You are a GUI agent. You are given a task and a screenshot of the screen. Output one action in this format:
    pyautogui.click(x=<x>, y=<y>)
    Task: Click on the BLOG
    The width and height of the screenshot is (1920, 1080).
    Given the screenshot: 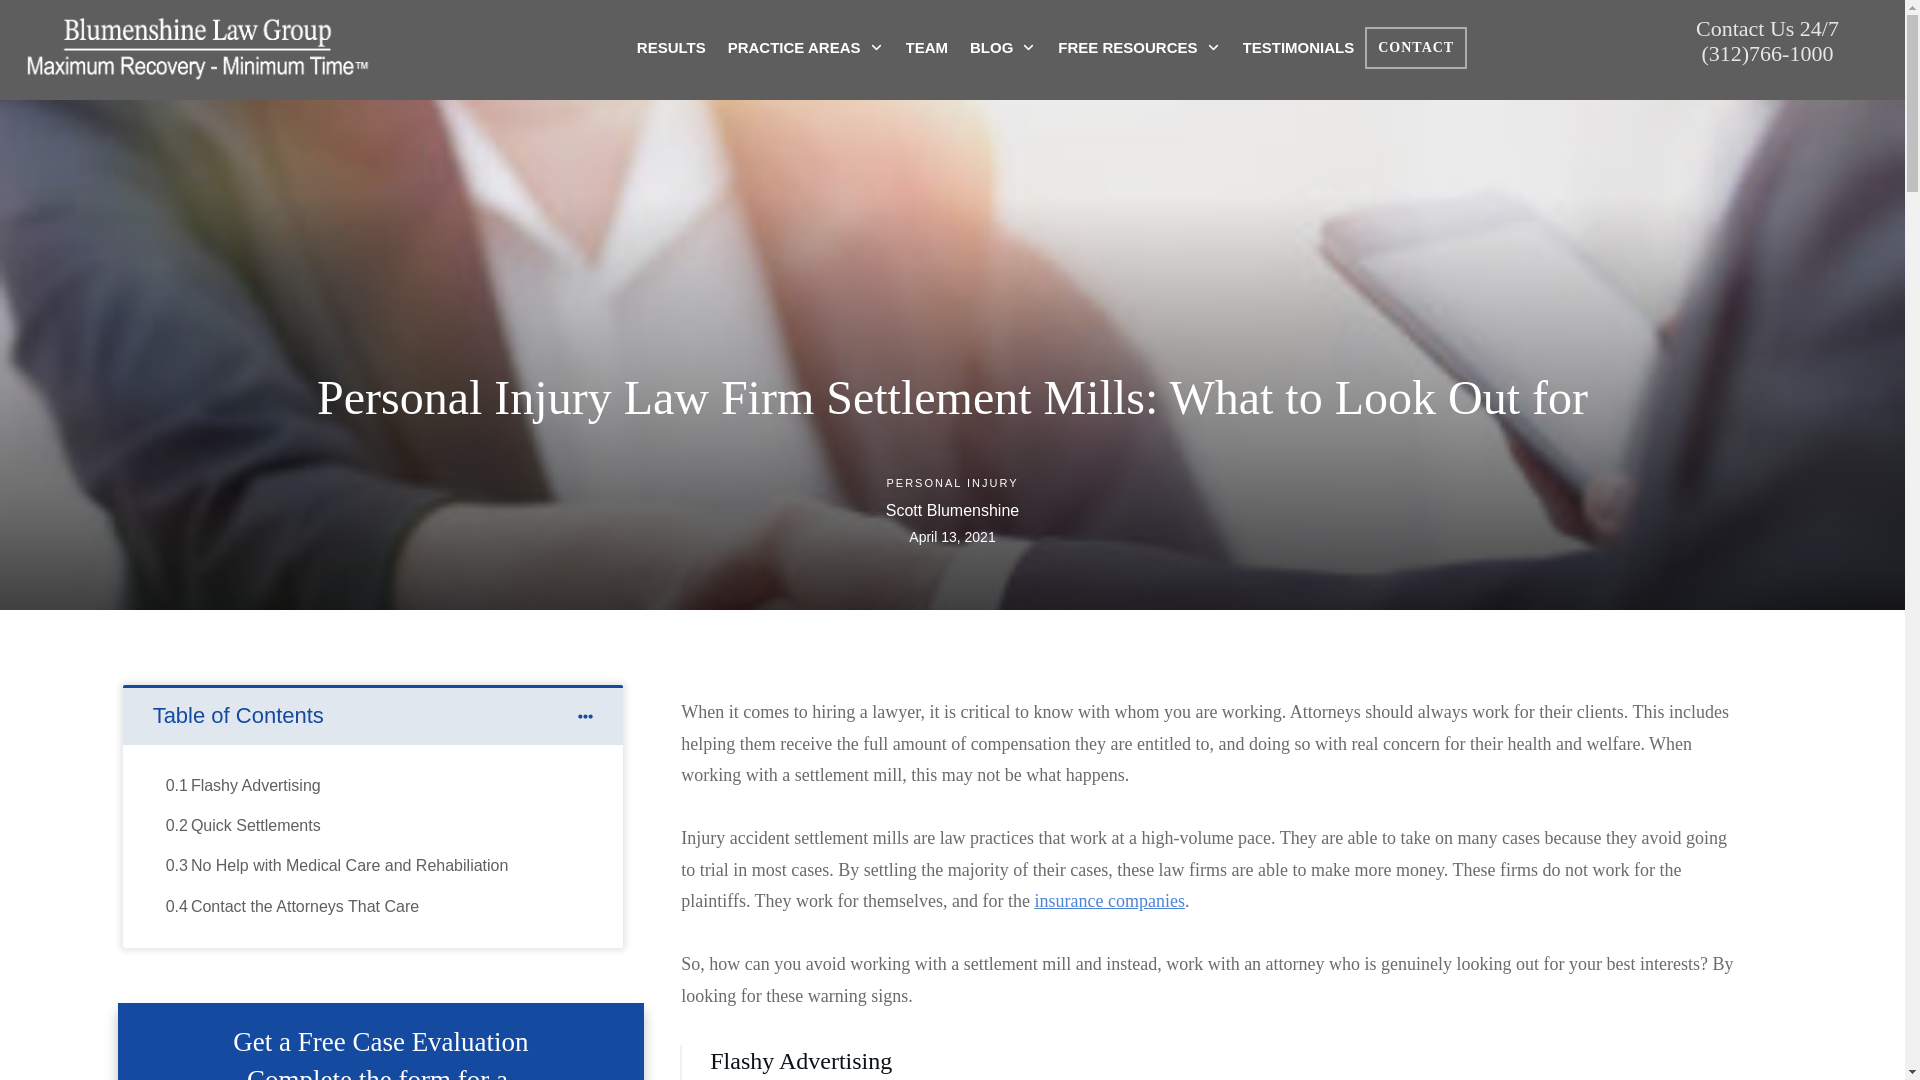 What is the action you would take?
    pyautogui.click(x=1002, y=48)
    